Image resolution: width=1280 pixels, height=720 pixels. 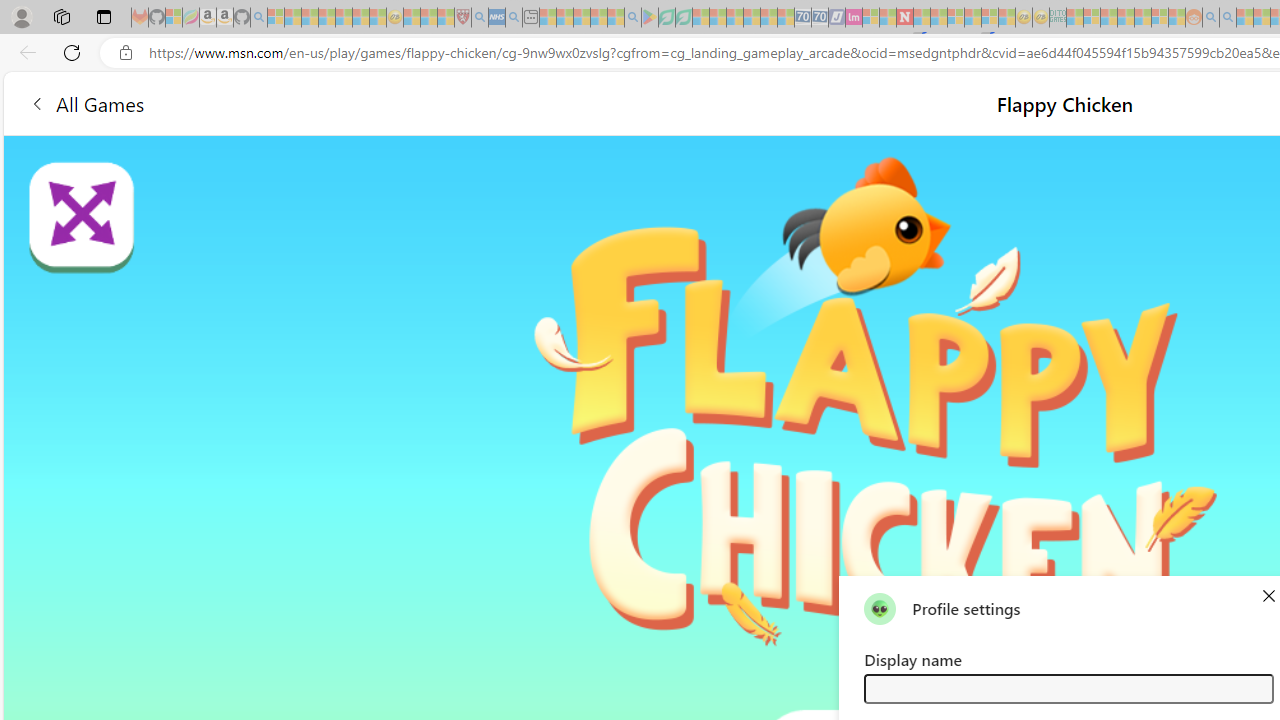 What do you see at coordinates (1126, 18) in the screenshot?
I see `Expert Portfolios - Sleeping` at bounding box center [1126, 18].